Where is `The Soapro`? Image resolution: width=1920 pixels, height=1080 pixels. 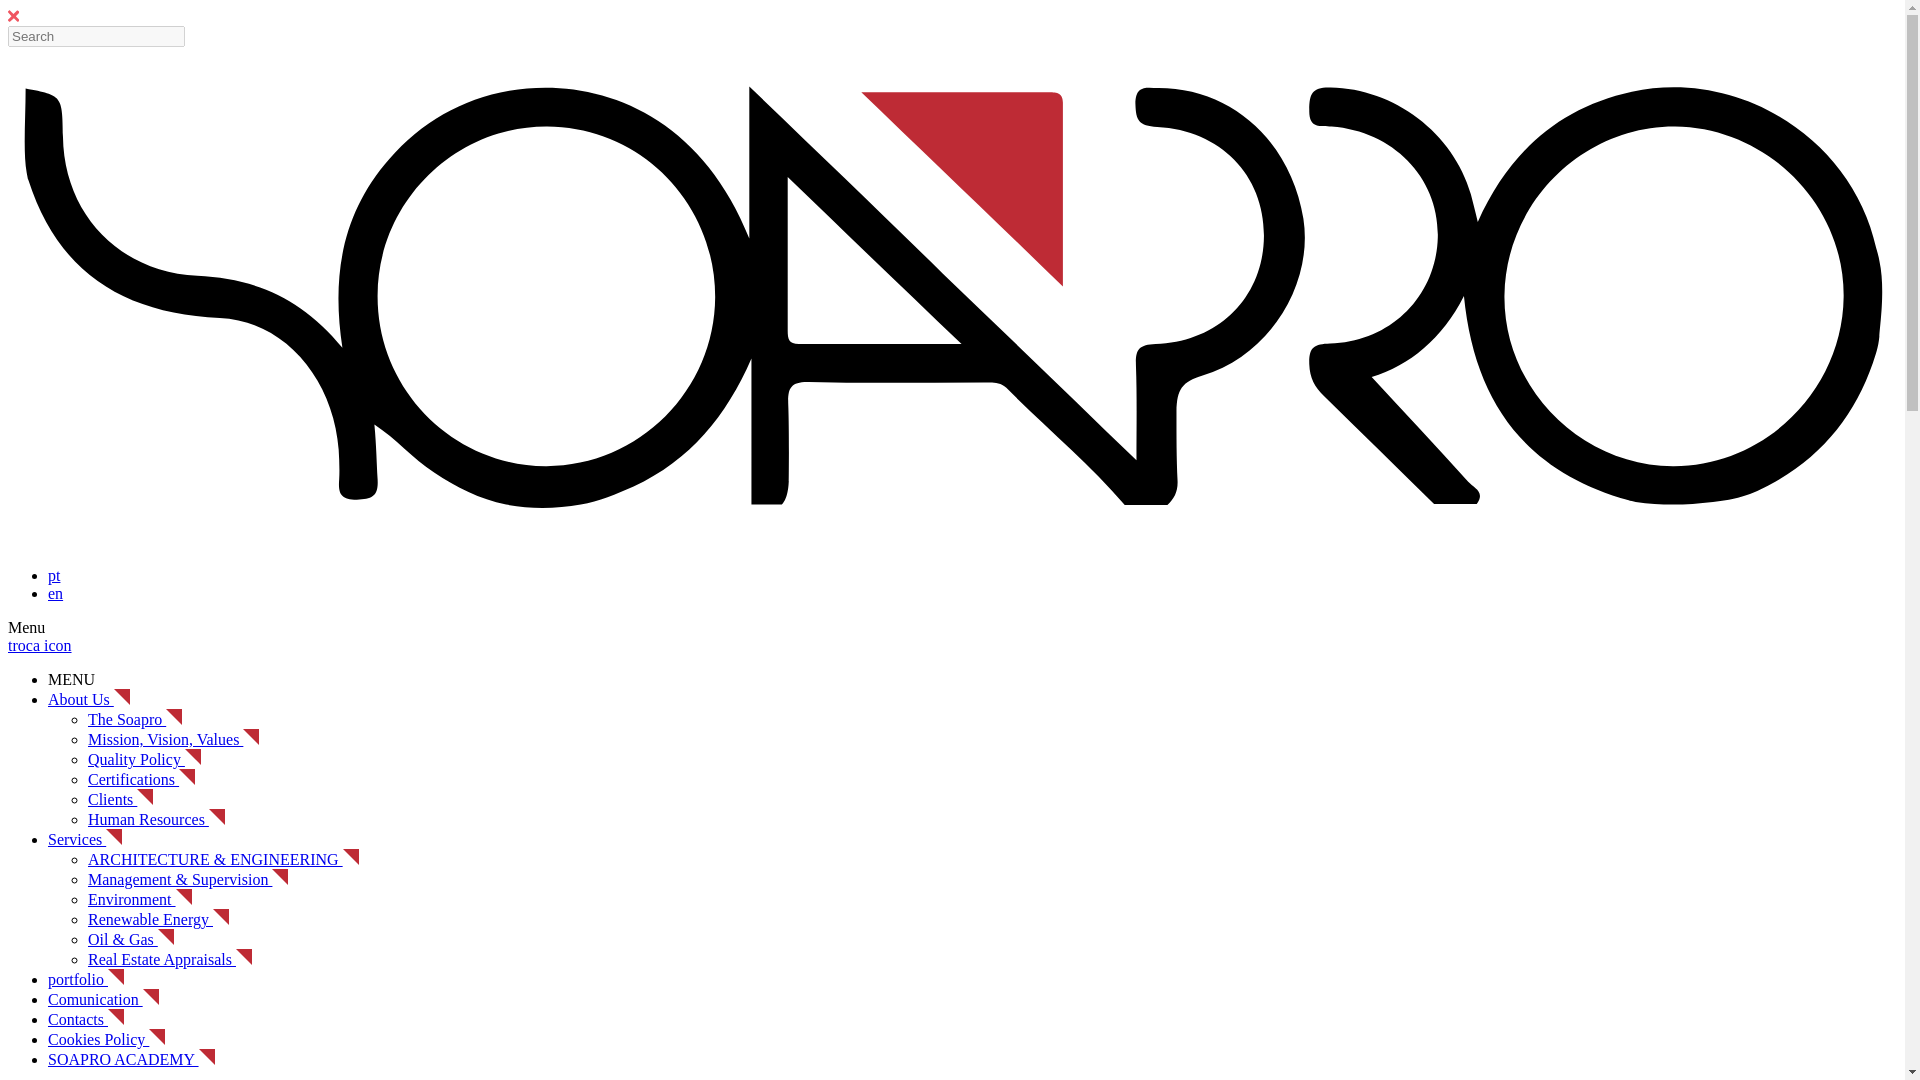
The Soapro is located at coordinates (135, 718).